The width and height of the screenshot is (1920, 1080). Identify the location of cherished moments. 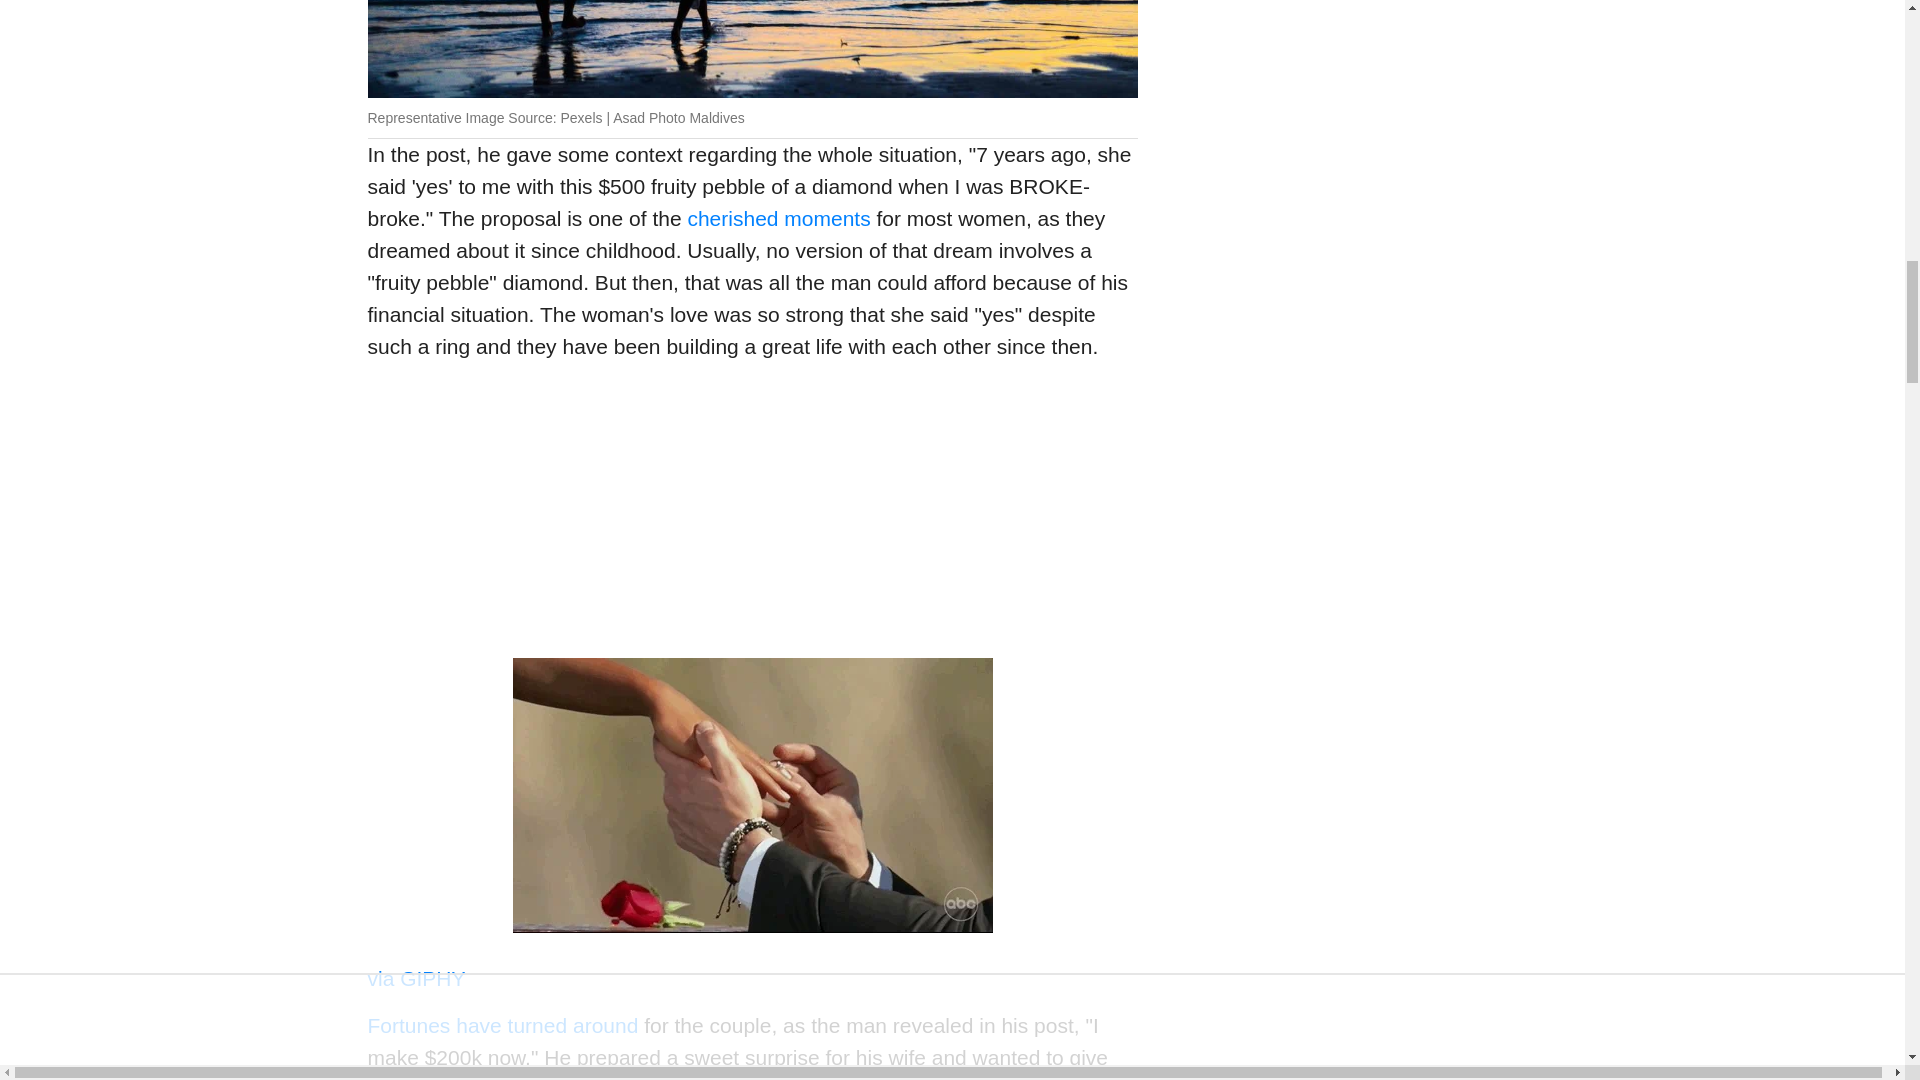
(778, 218).